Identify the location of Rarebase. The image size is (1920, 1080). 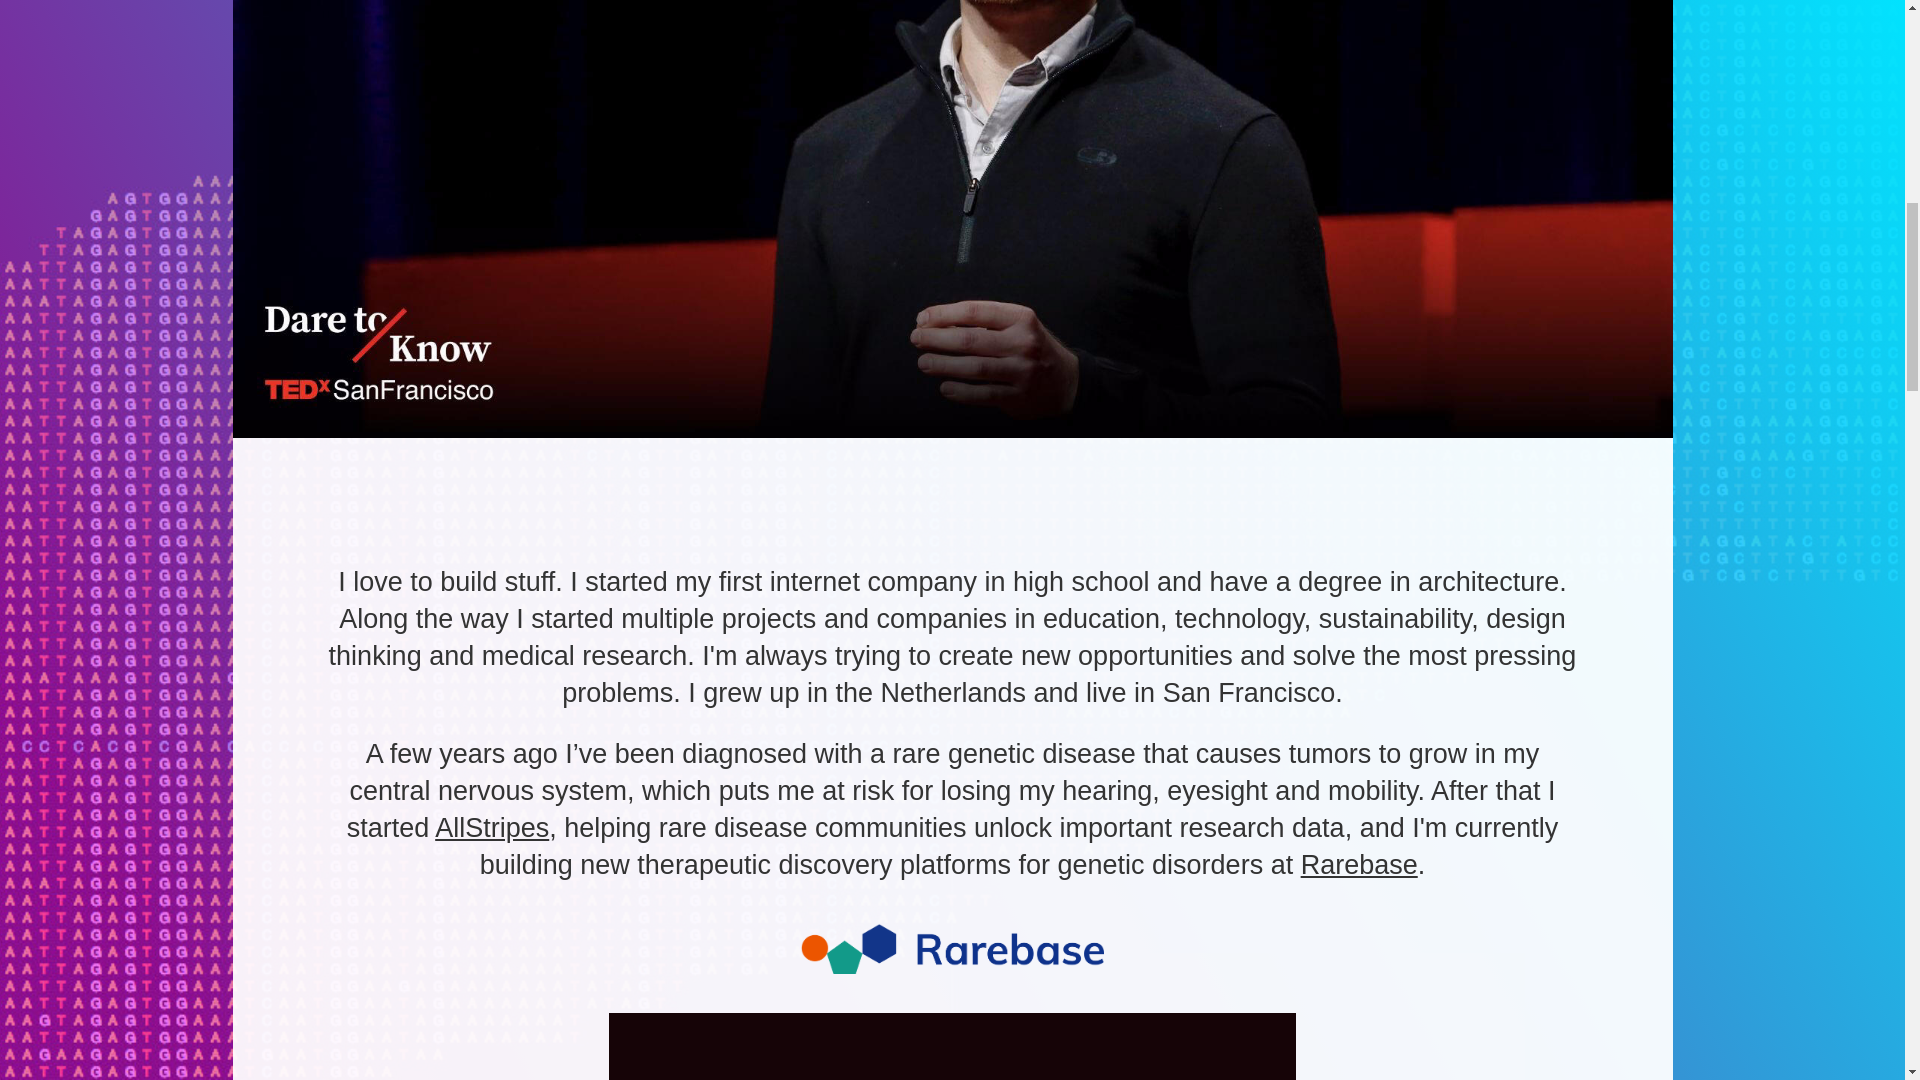
(1360, 864).